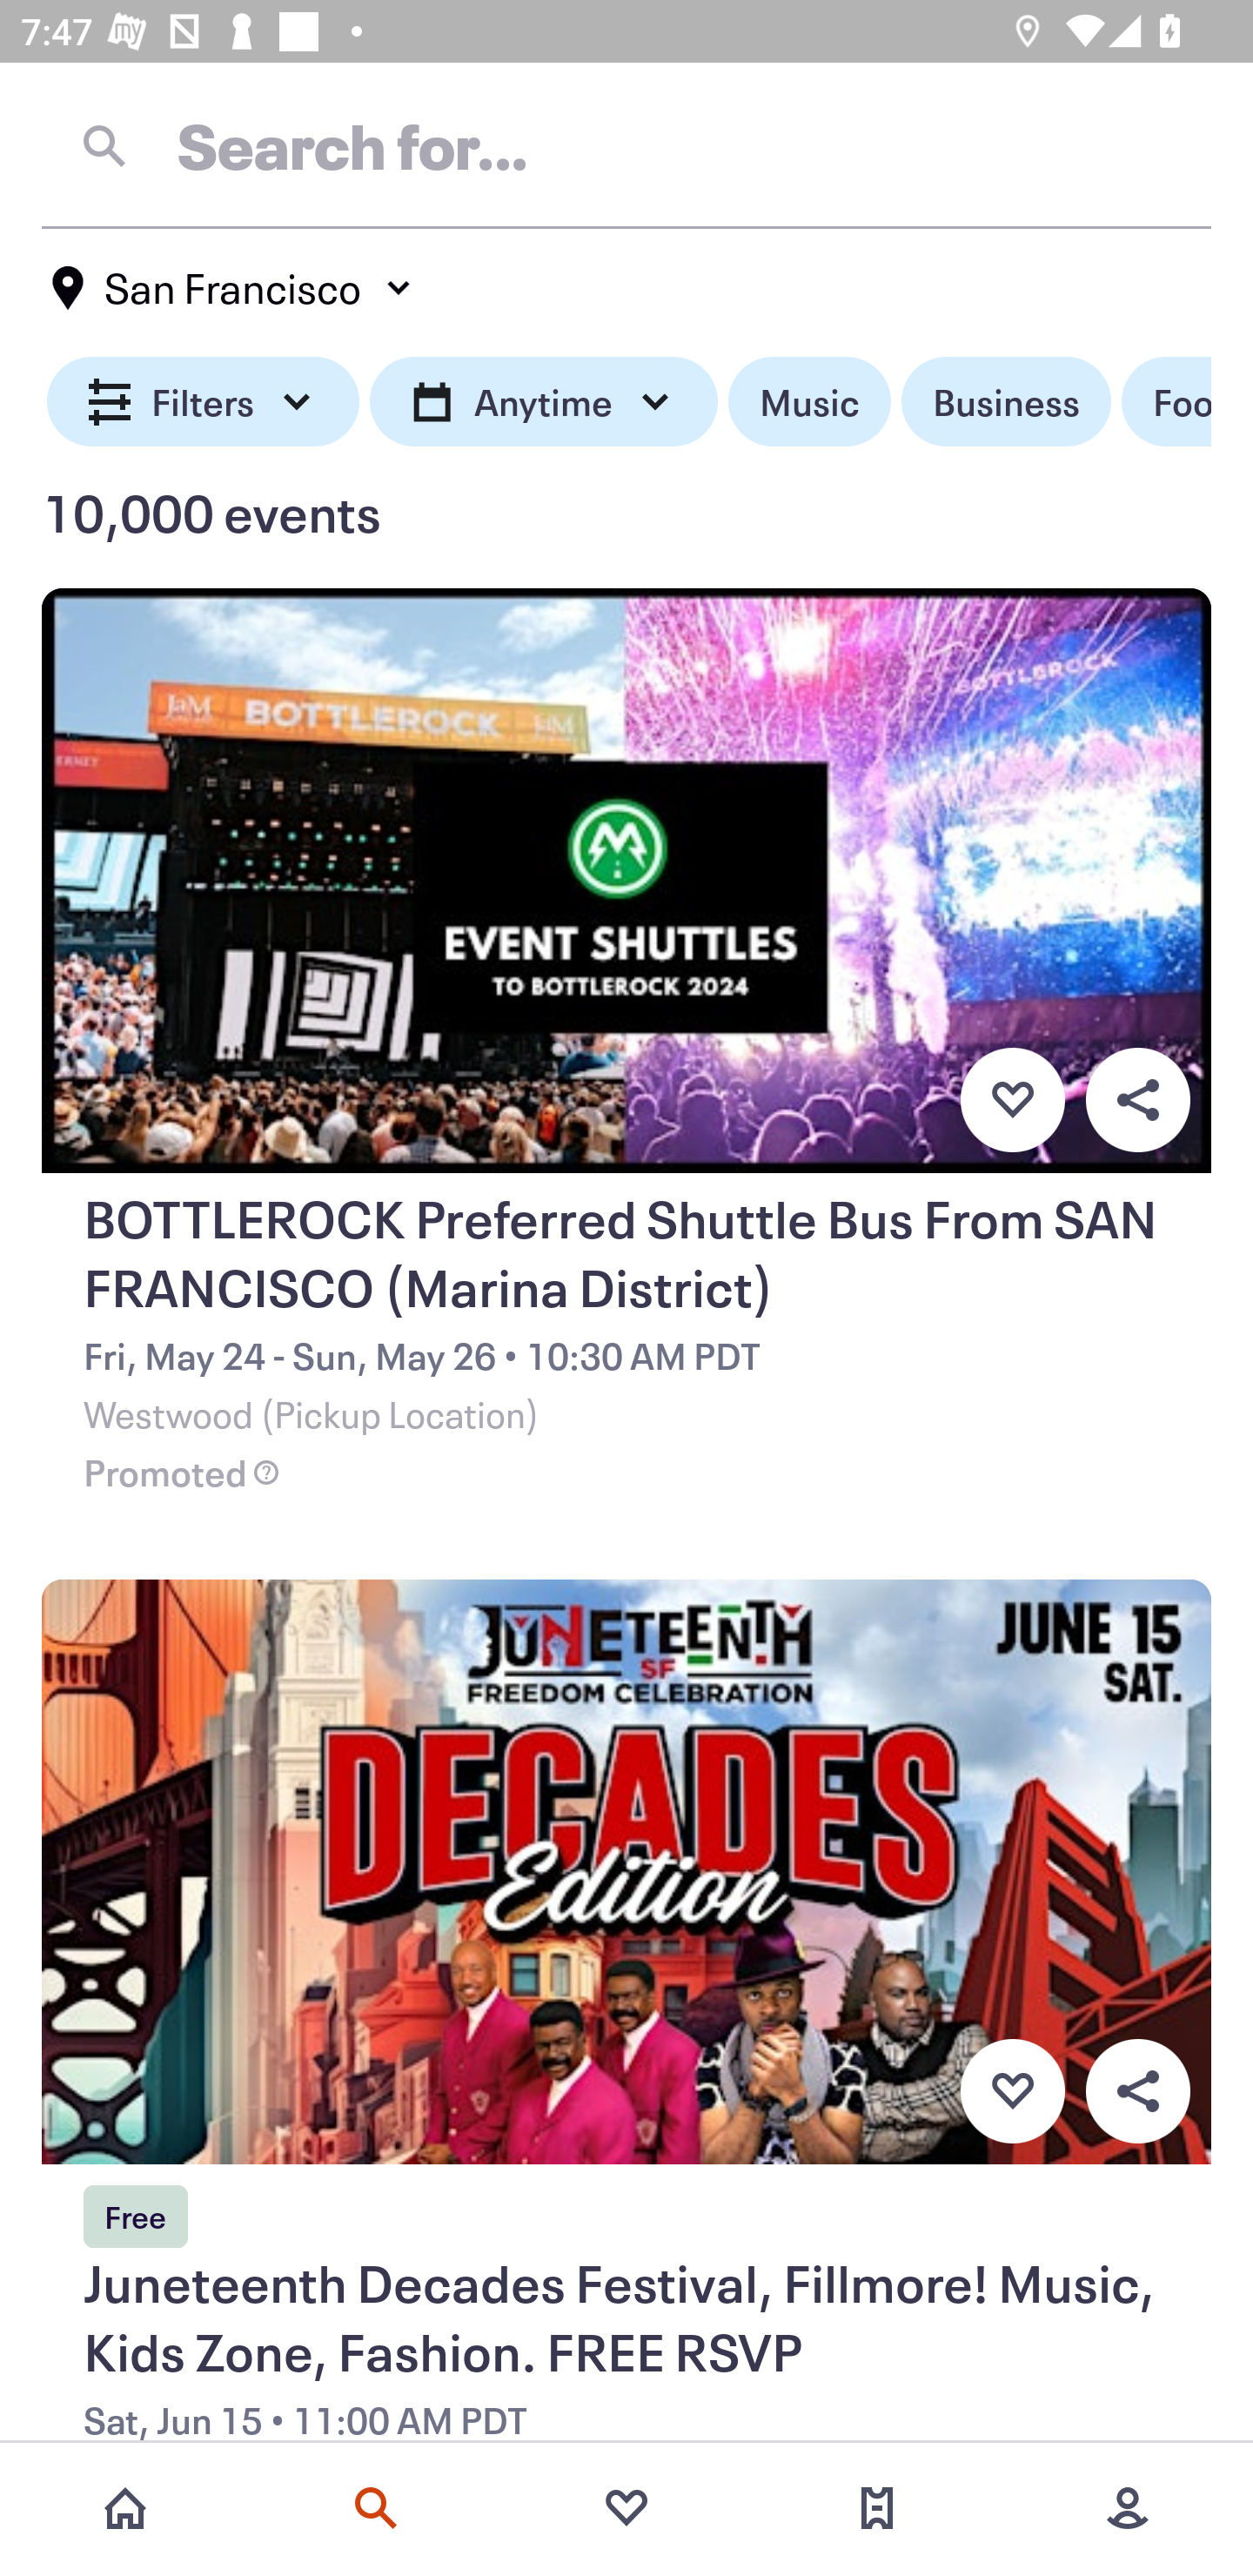 This screenshot has height=2576, width=1253. What do you see at coordinates (543, 402) in the screenshot?
I see `Anytime` at bounding box center [543, 402].